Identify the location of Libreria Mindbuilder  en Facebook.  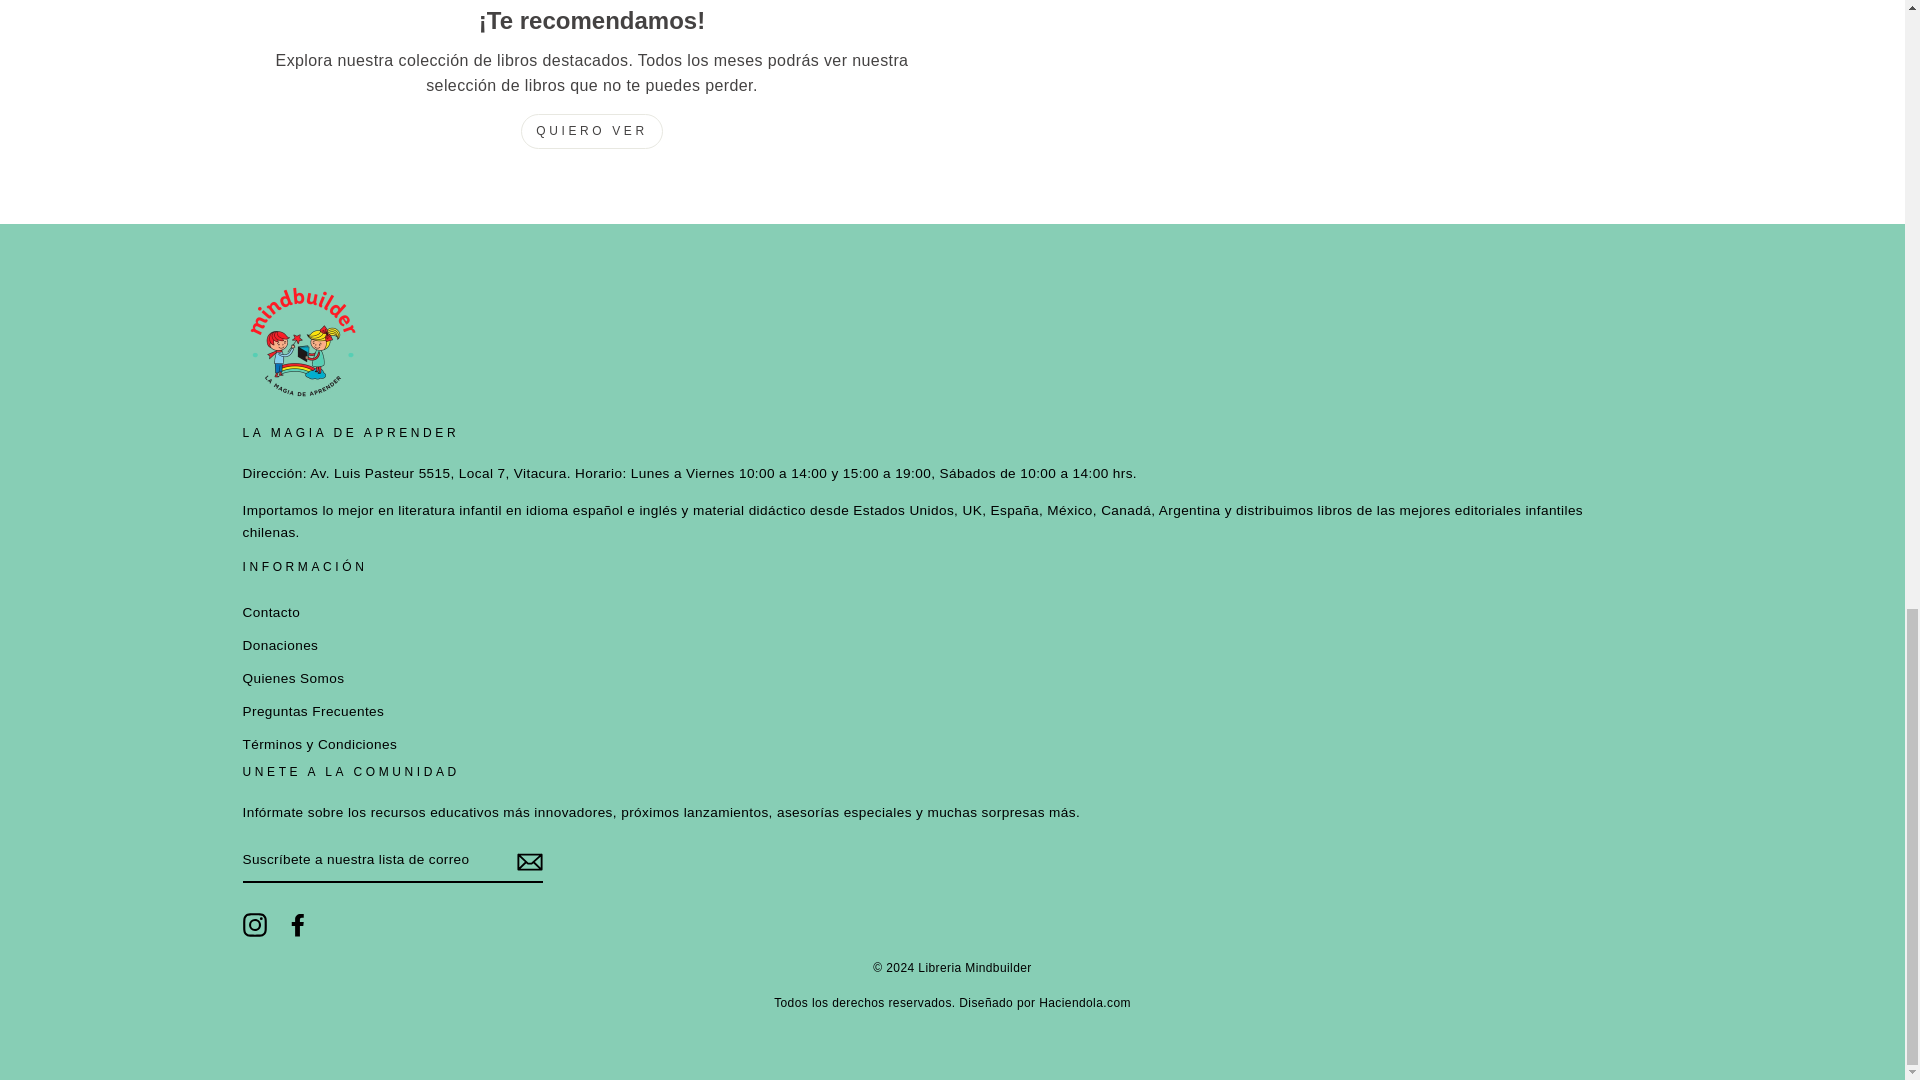
(1084, 1002).